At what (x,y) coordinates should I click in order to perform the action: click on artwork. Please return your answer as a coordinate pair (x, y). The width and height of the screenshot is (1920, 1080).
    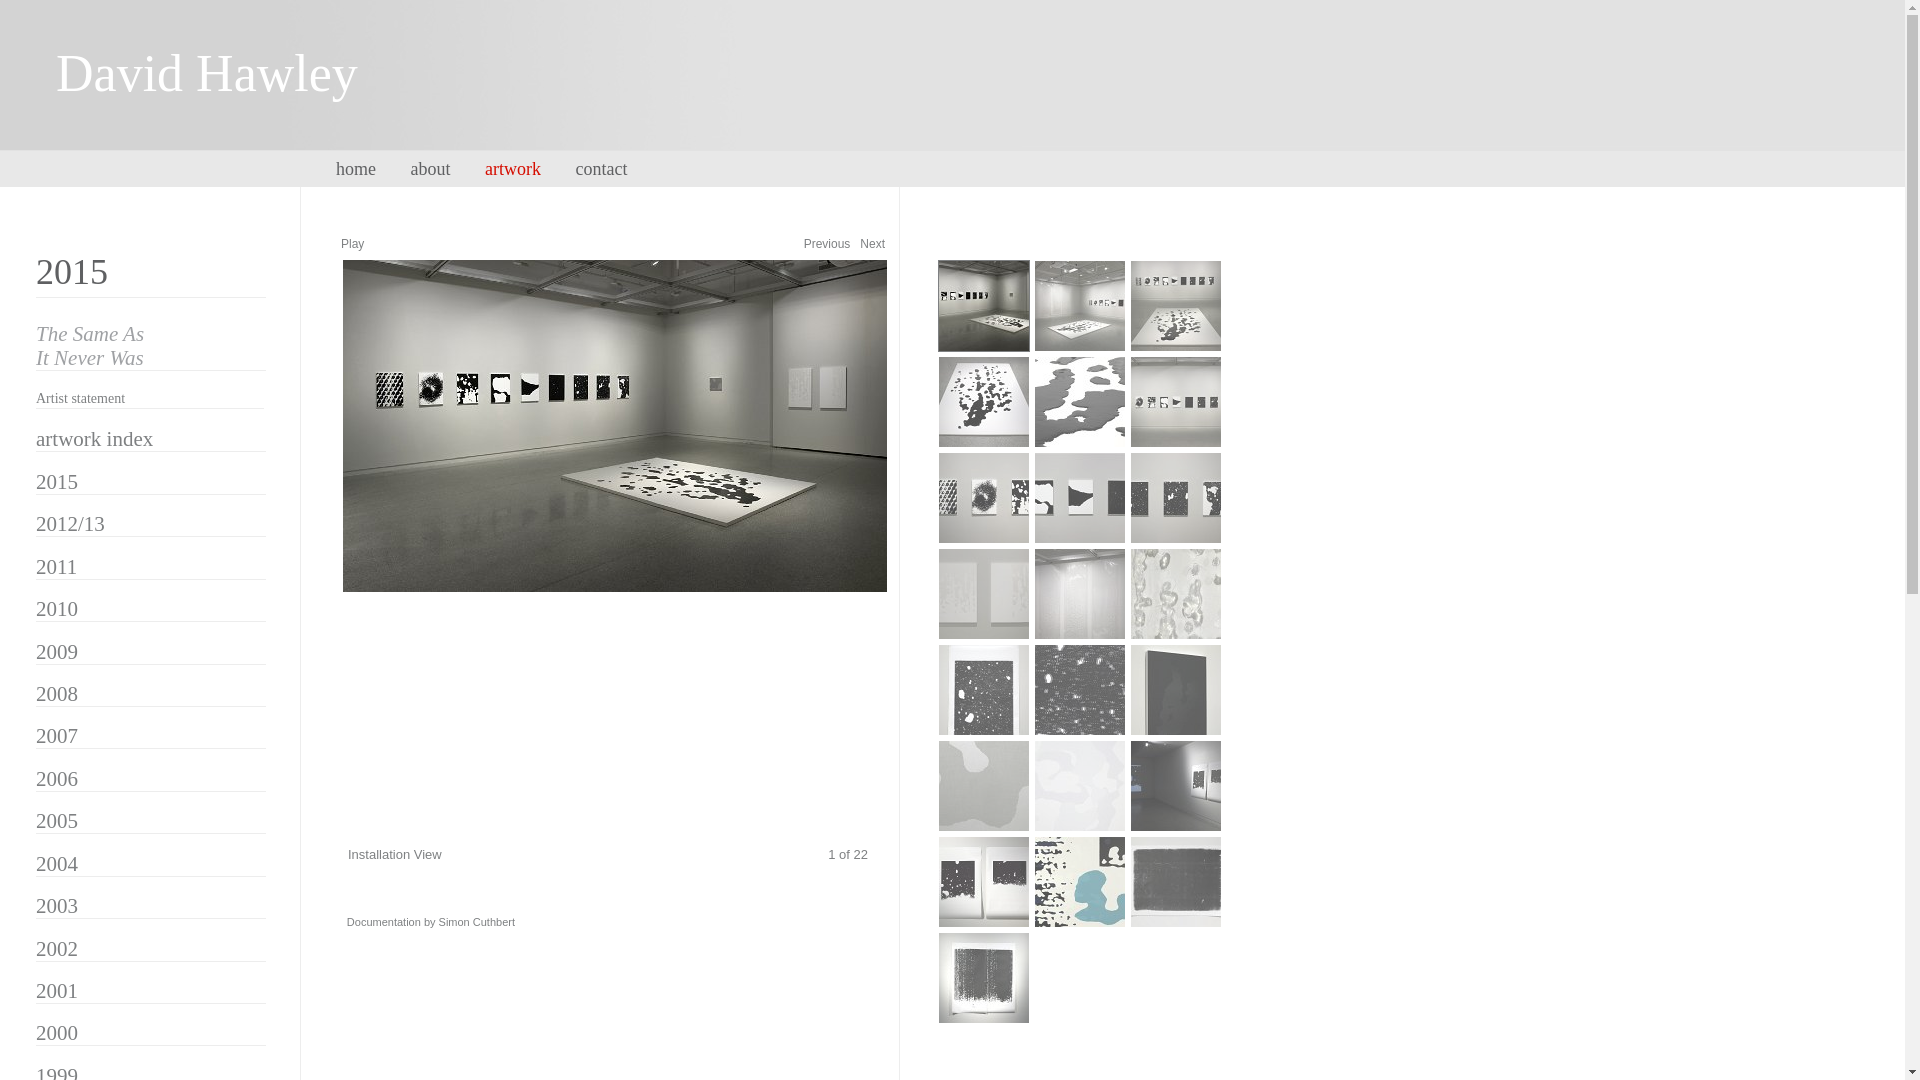
    Looking at the image, I should click on (528, 169).